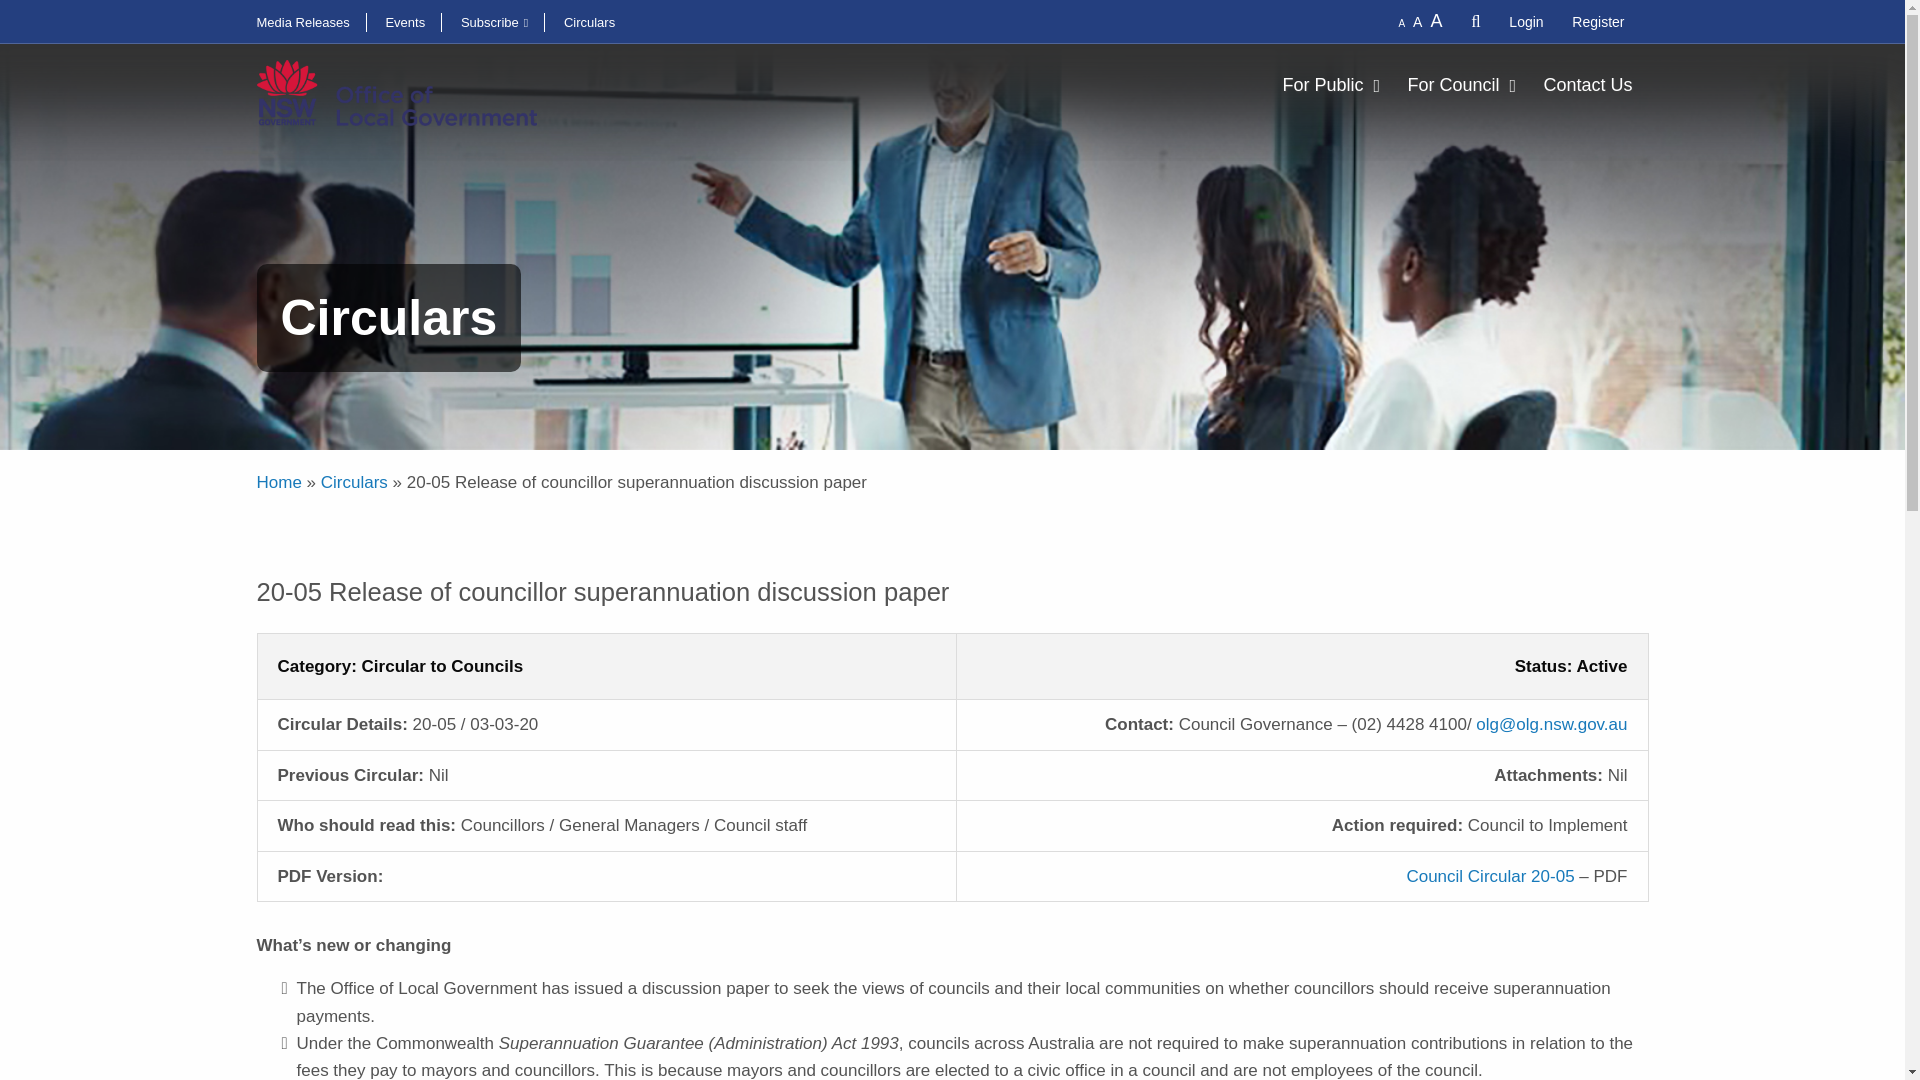 Image resolution: width=1920 pixels, height=1080 pixels. I want to click on Register, so click(1598, 22).